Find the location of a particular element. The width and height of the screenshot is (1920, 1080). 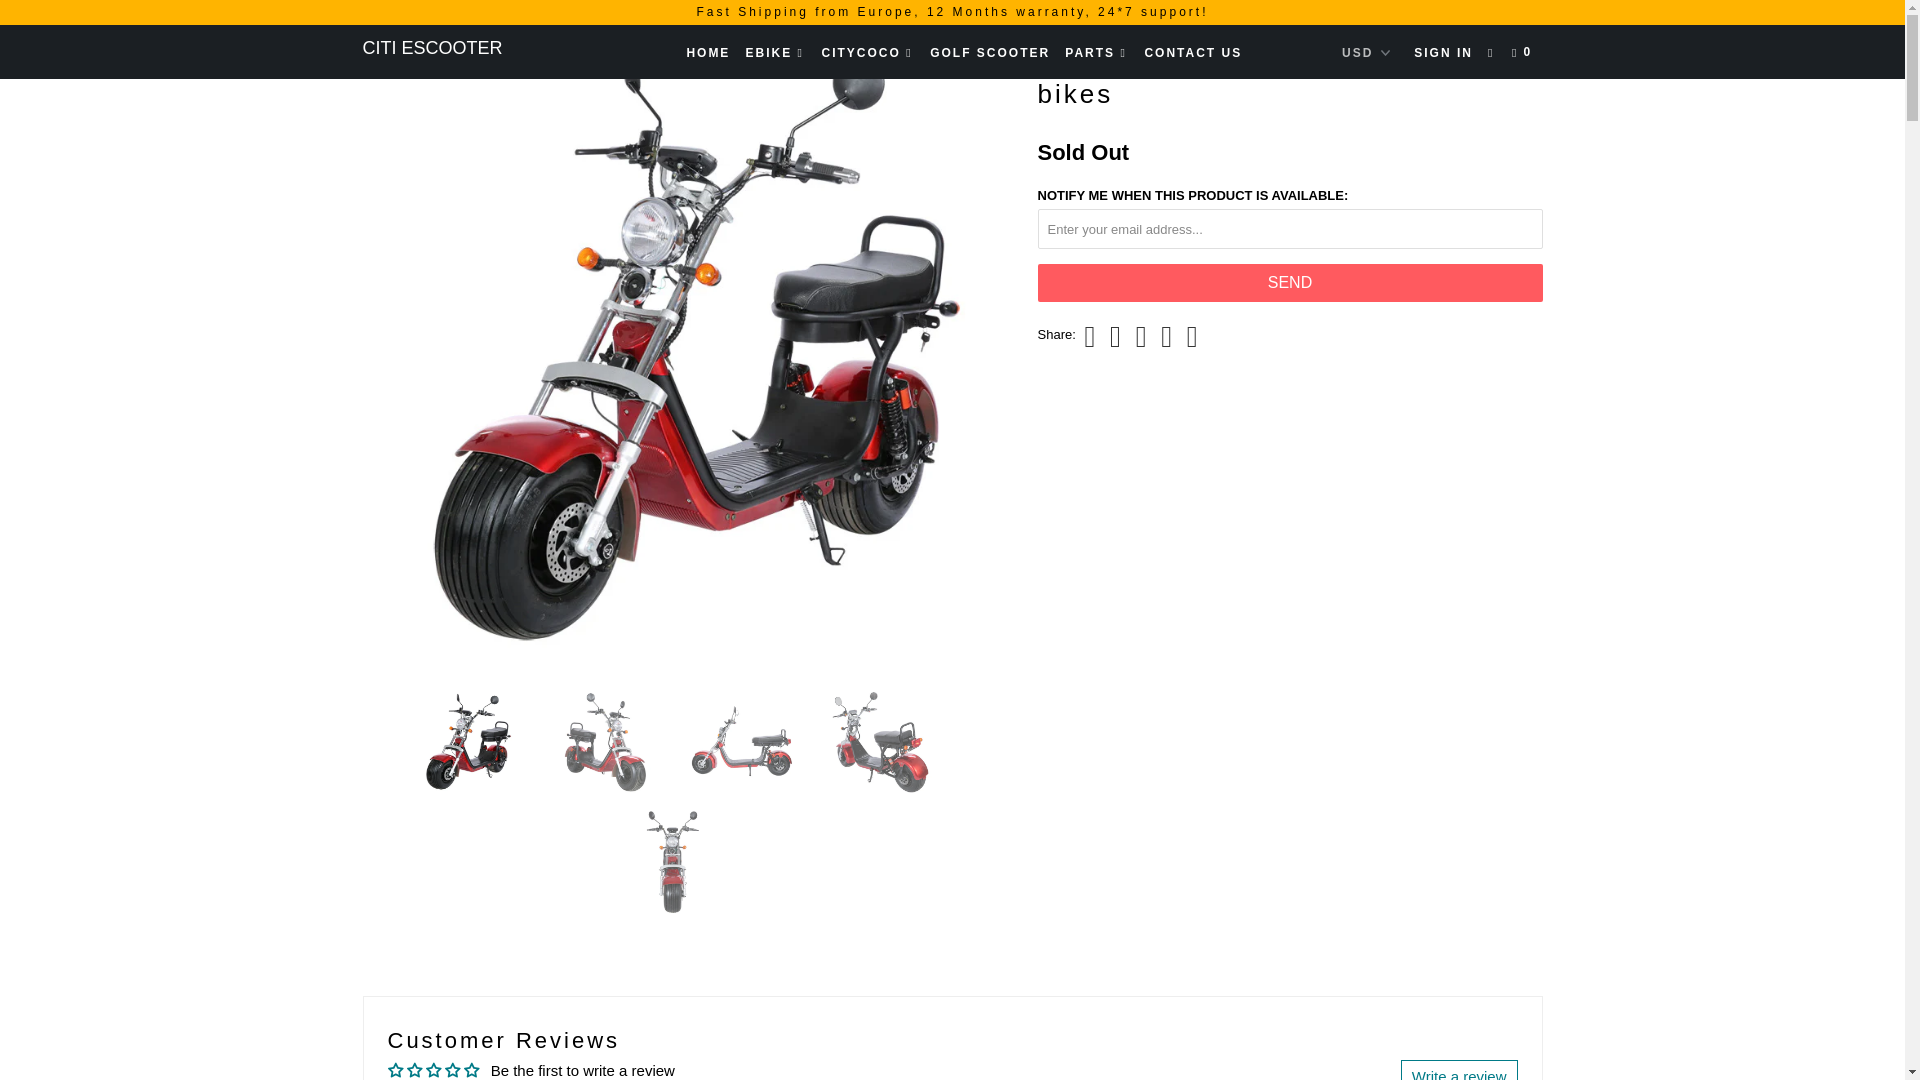

0 is located at coordinates (1523, 52).